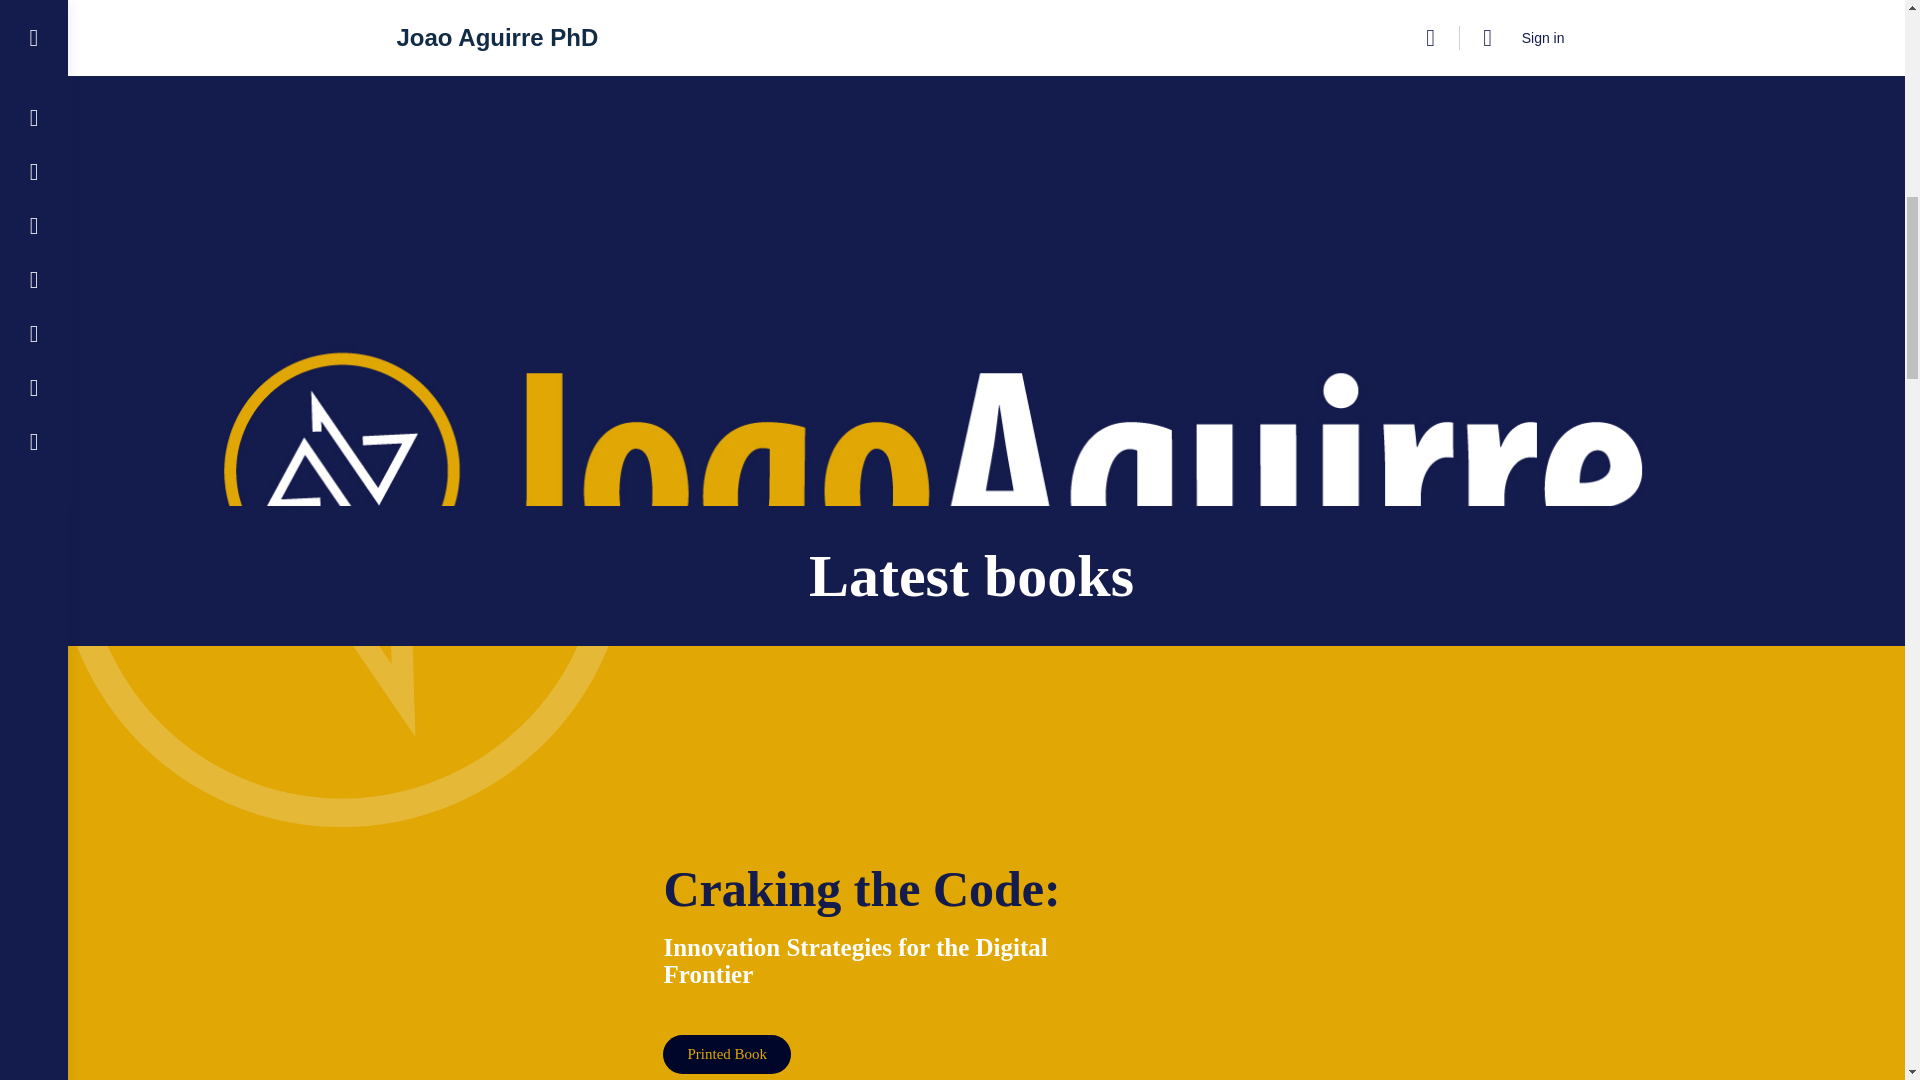  I want to click on Page 1, so click(868, 961).